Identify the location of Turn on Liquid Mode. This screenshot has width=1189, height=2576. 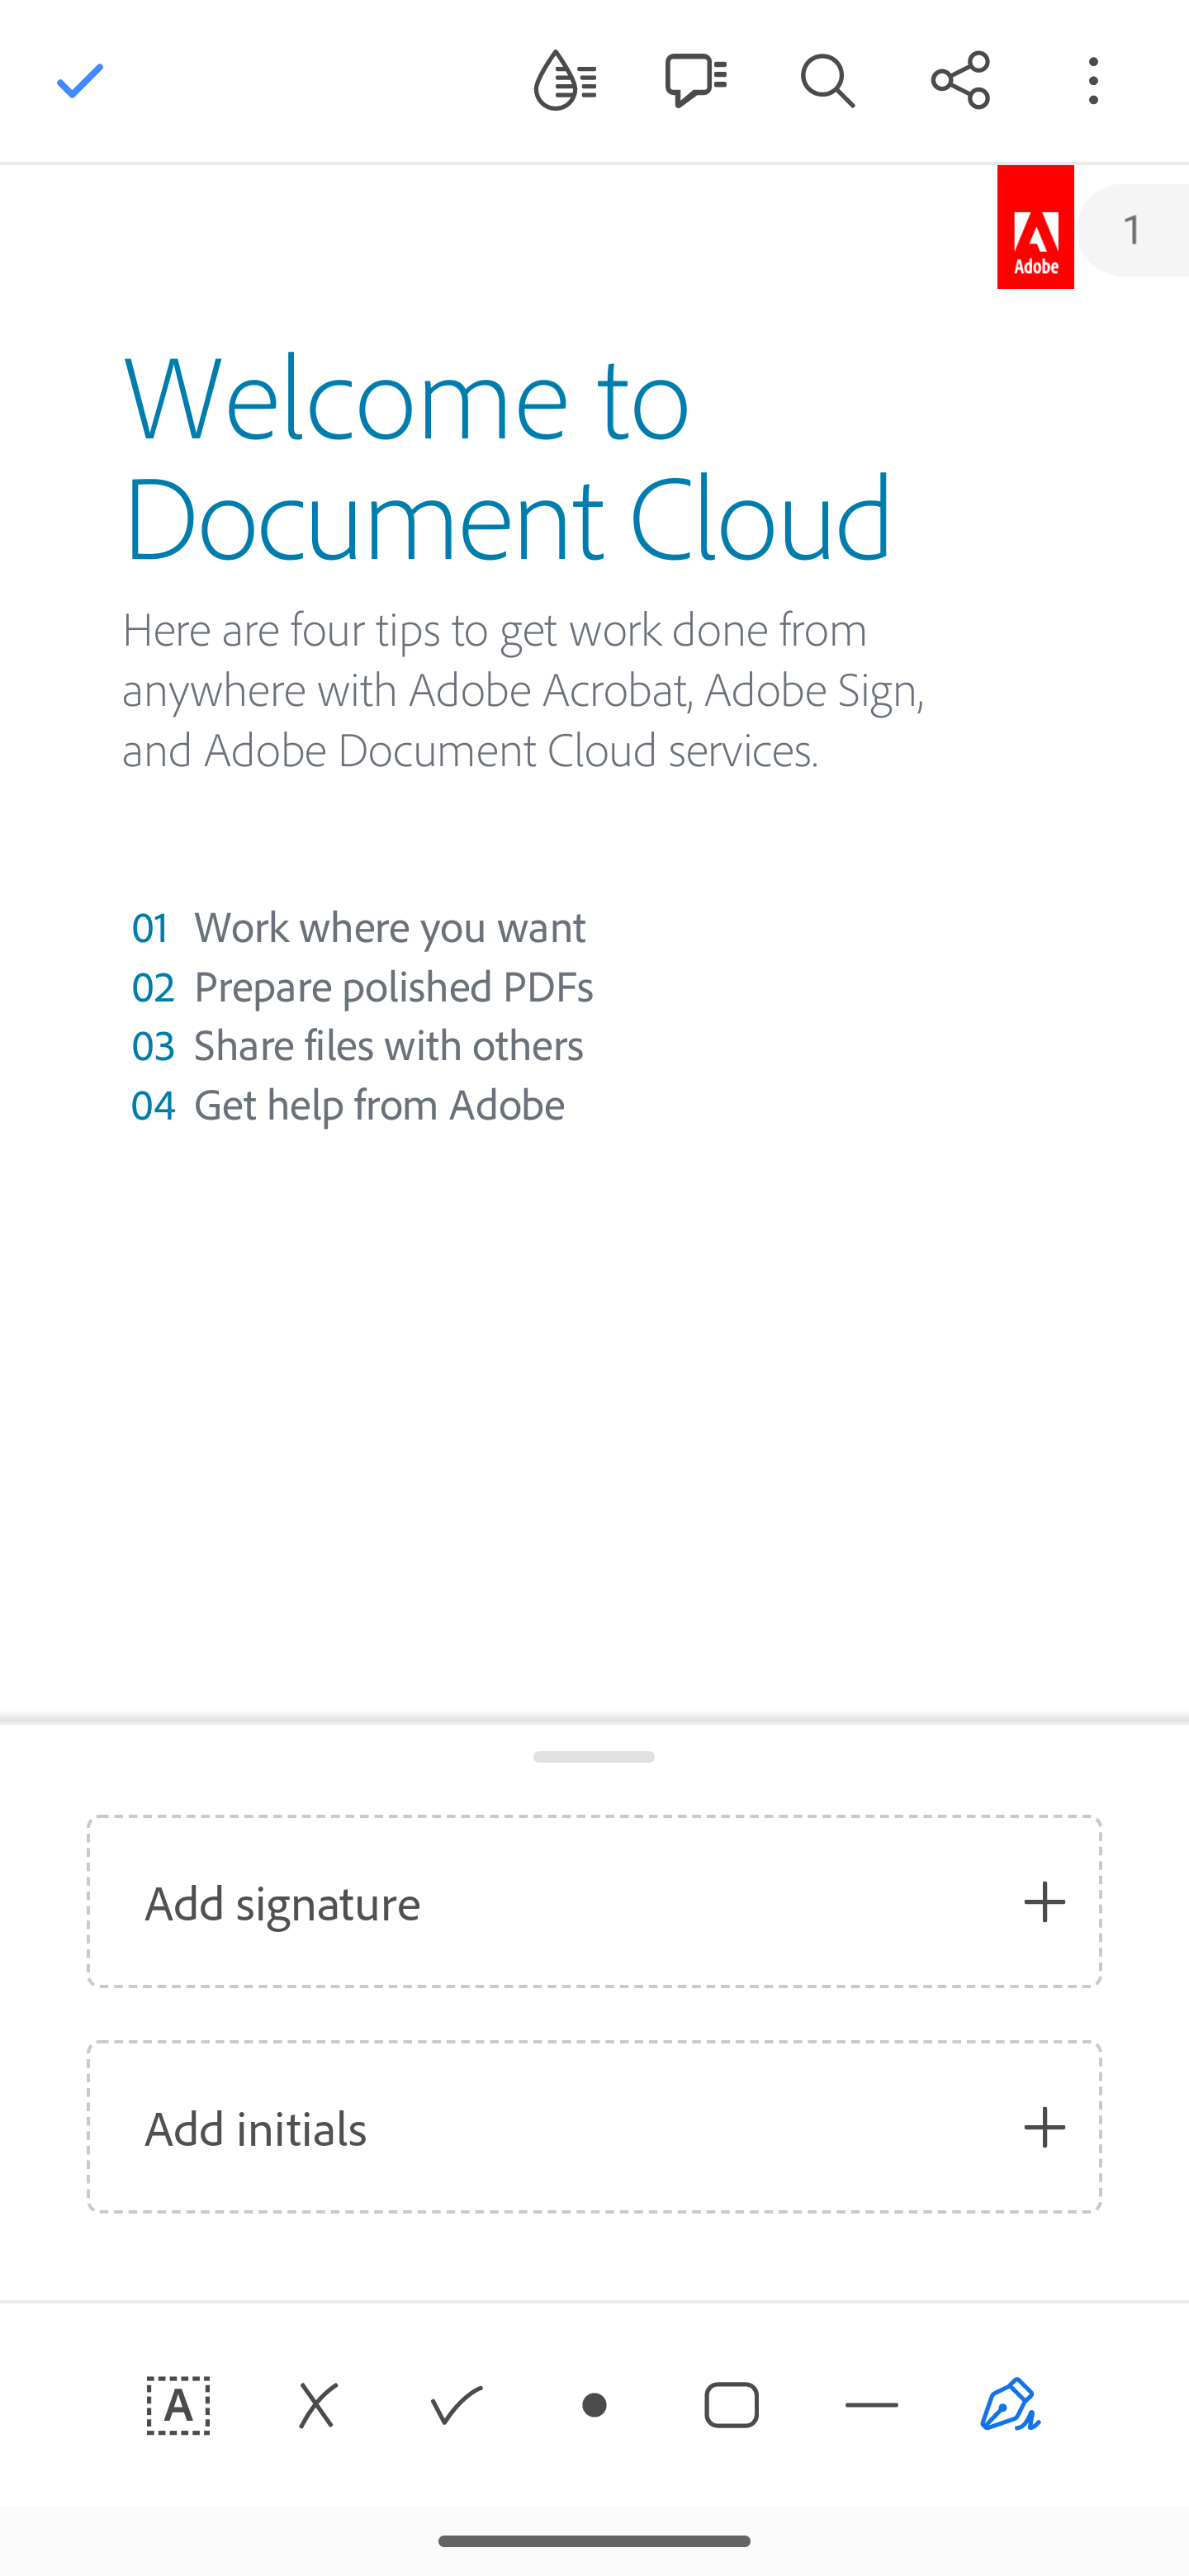
(565, 79).